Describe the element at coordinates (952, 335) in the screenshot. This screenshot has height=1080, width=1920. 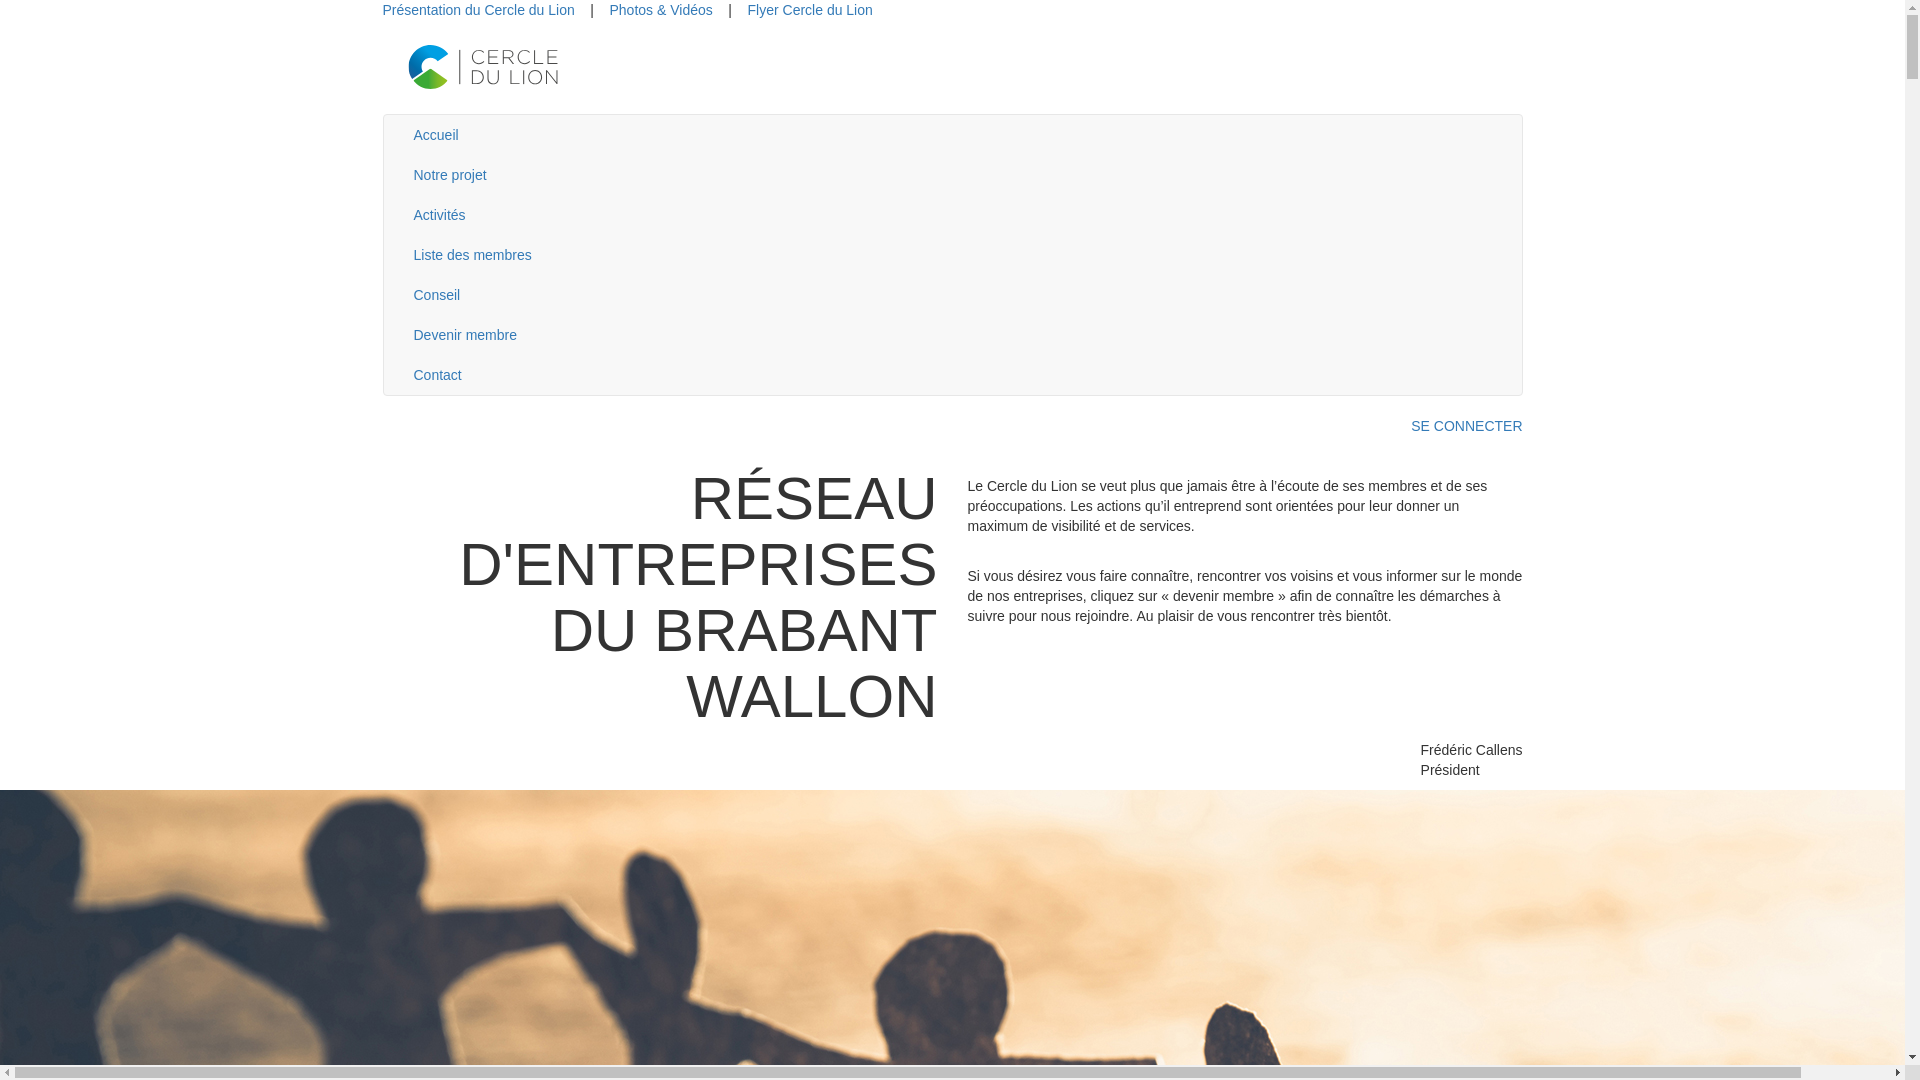
I see `Devenir membre` at that location.